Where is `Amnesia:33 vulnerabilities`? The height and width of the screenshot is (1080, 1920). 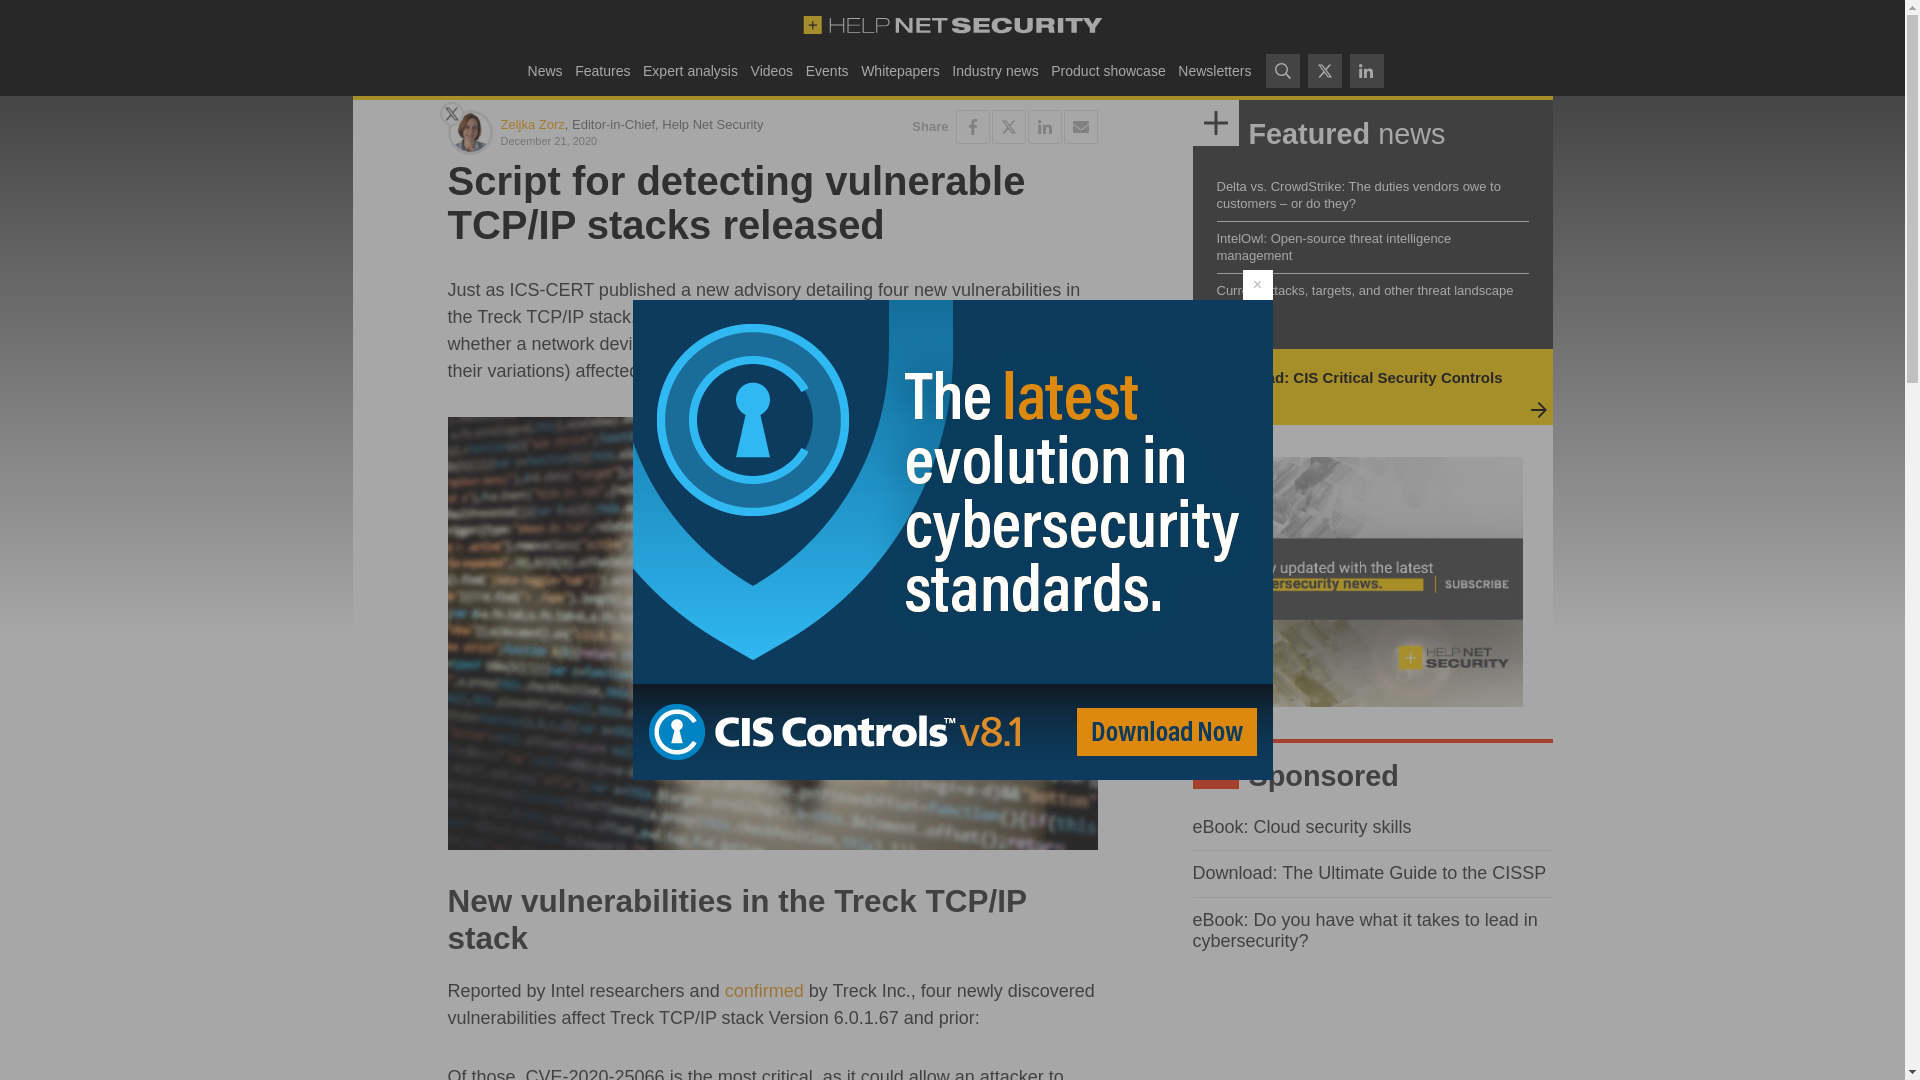 Amnesia:33 vulnerabilities is located at coordinates (801, 370).